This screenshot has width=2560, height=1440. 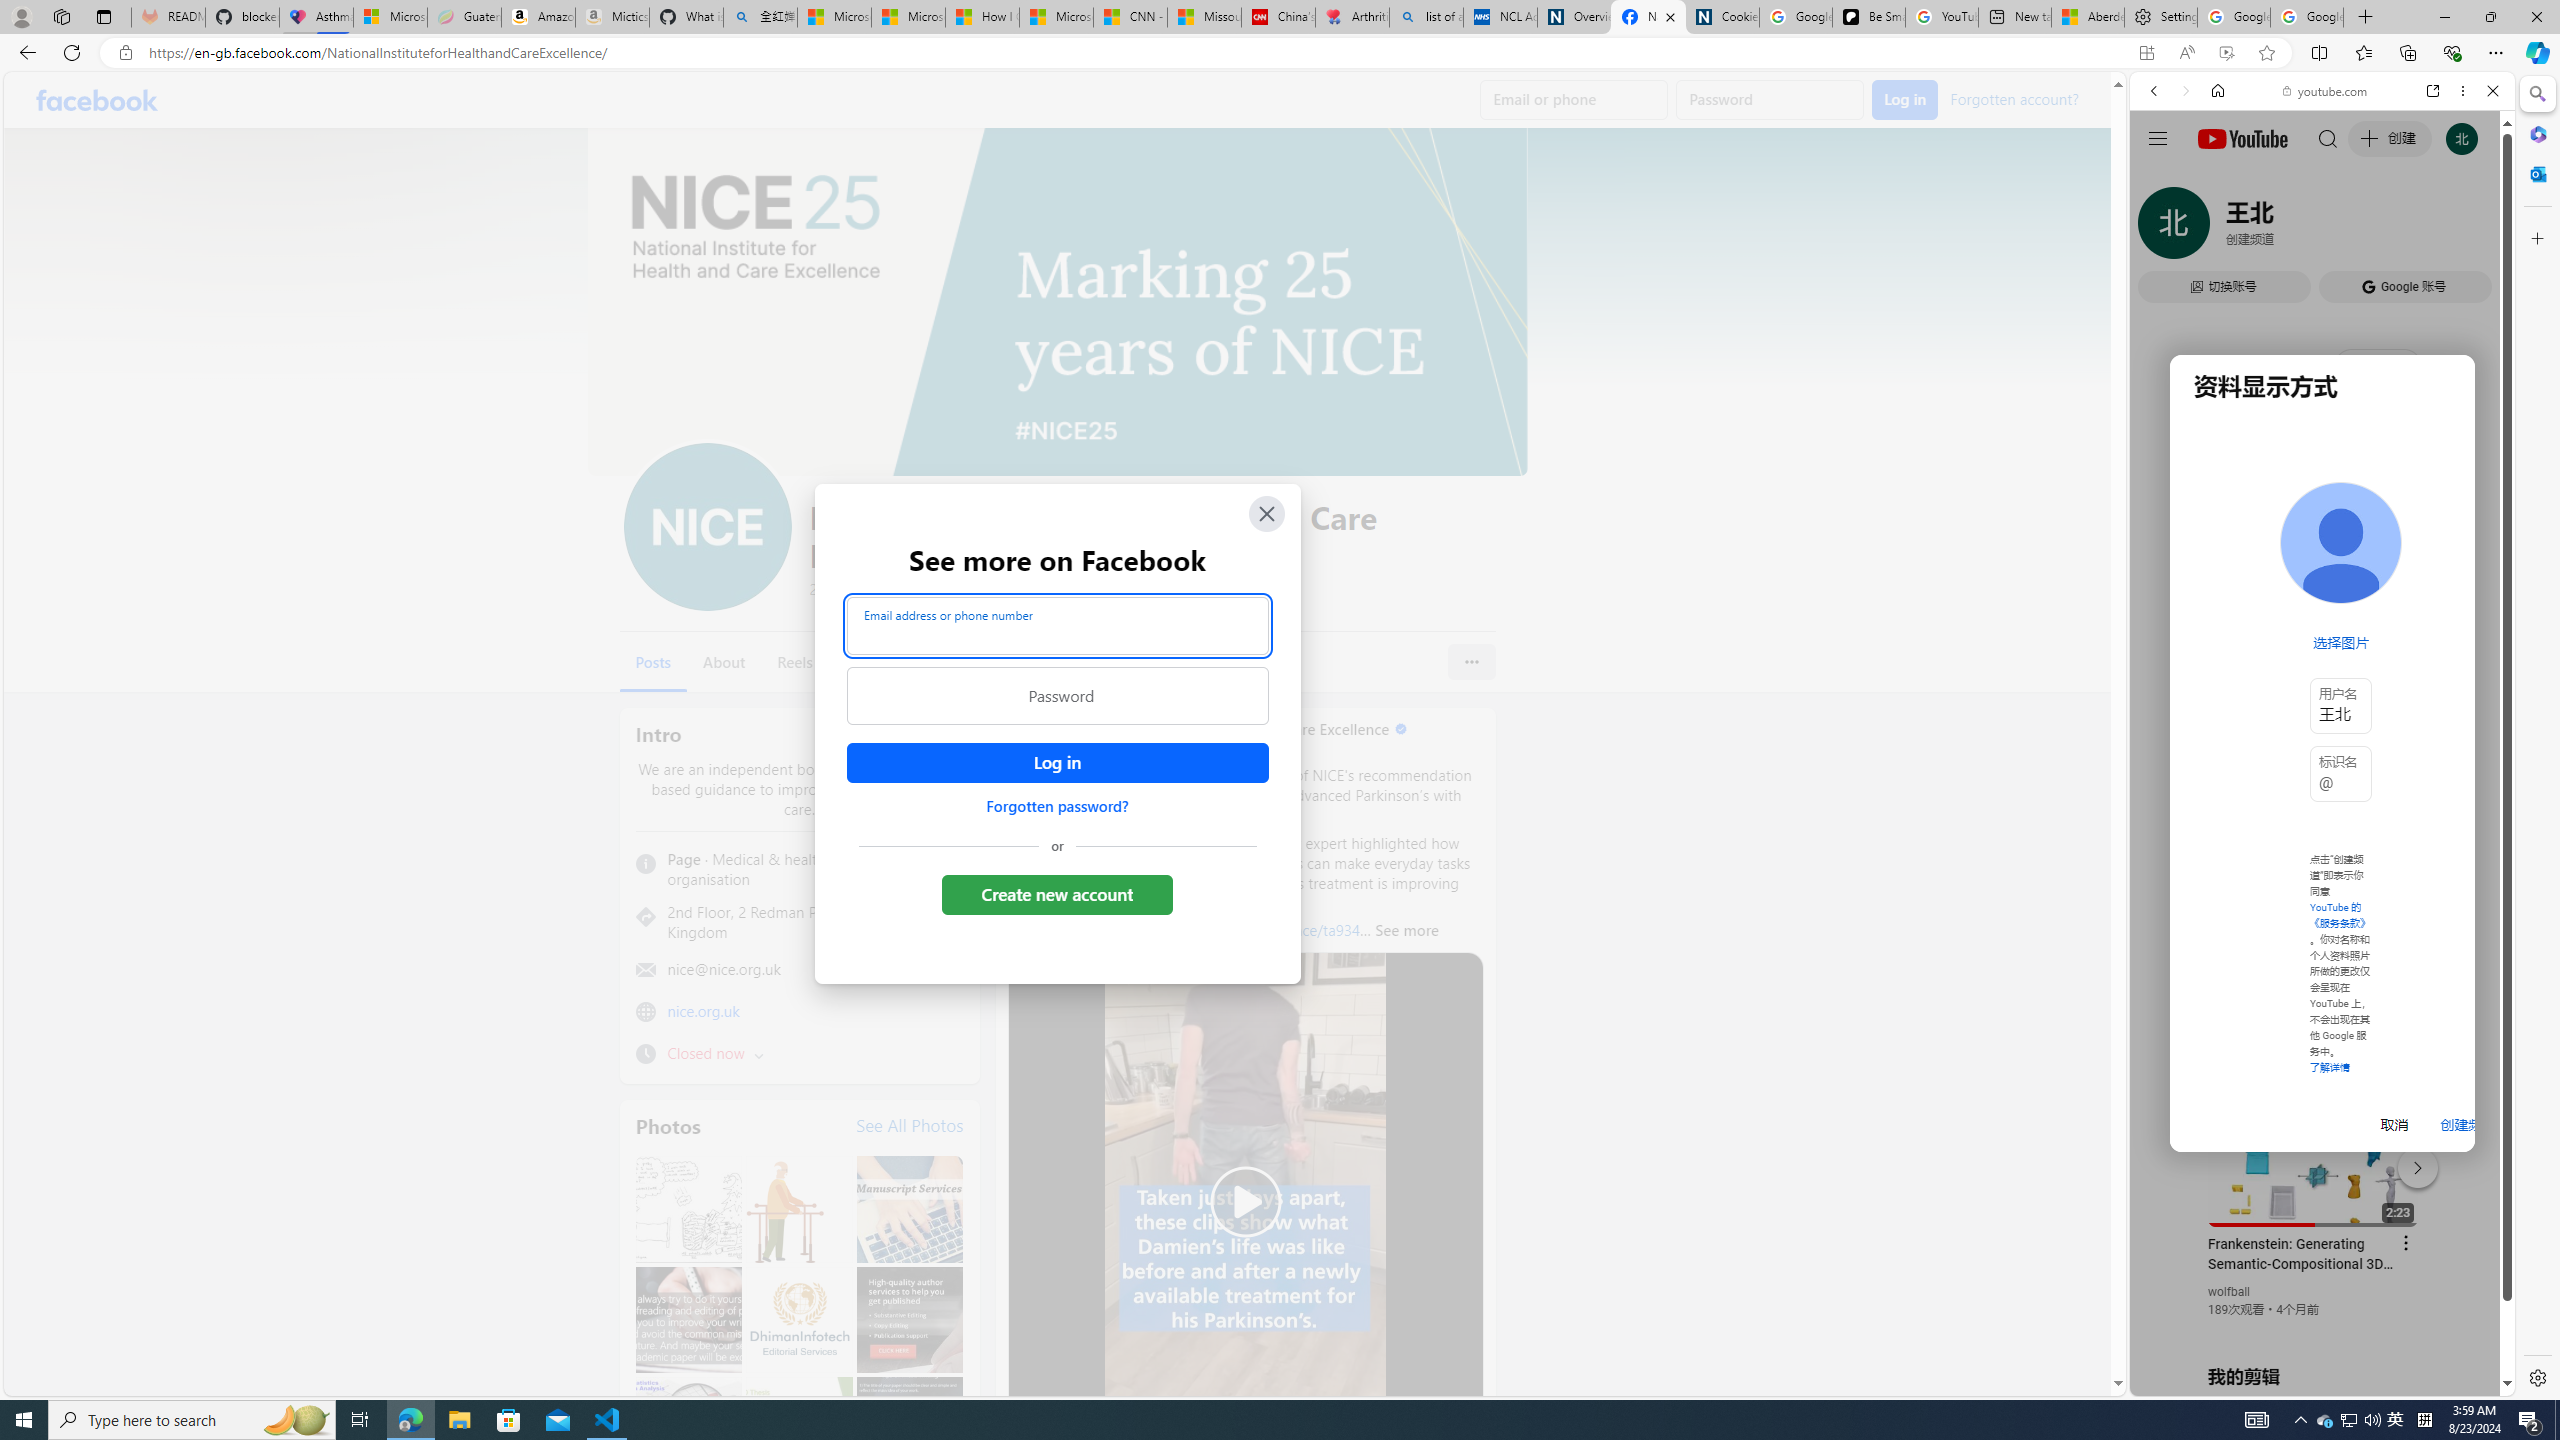 I want to click on Forward, so click(x=2184, y=90).